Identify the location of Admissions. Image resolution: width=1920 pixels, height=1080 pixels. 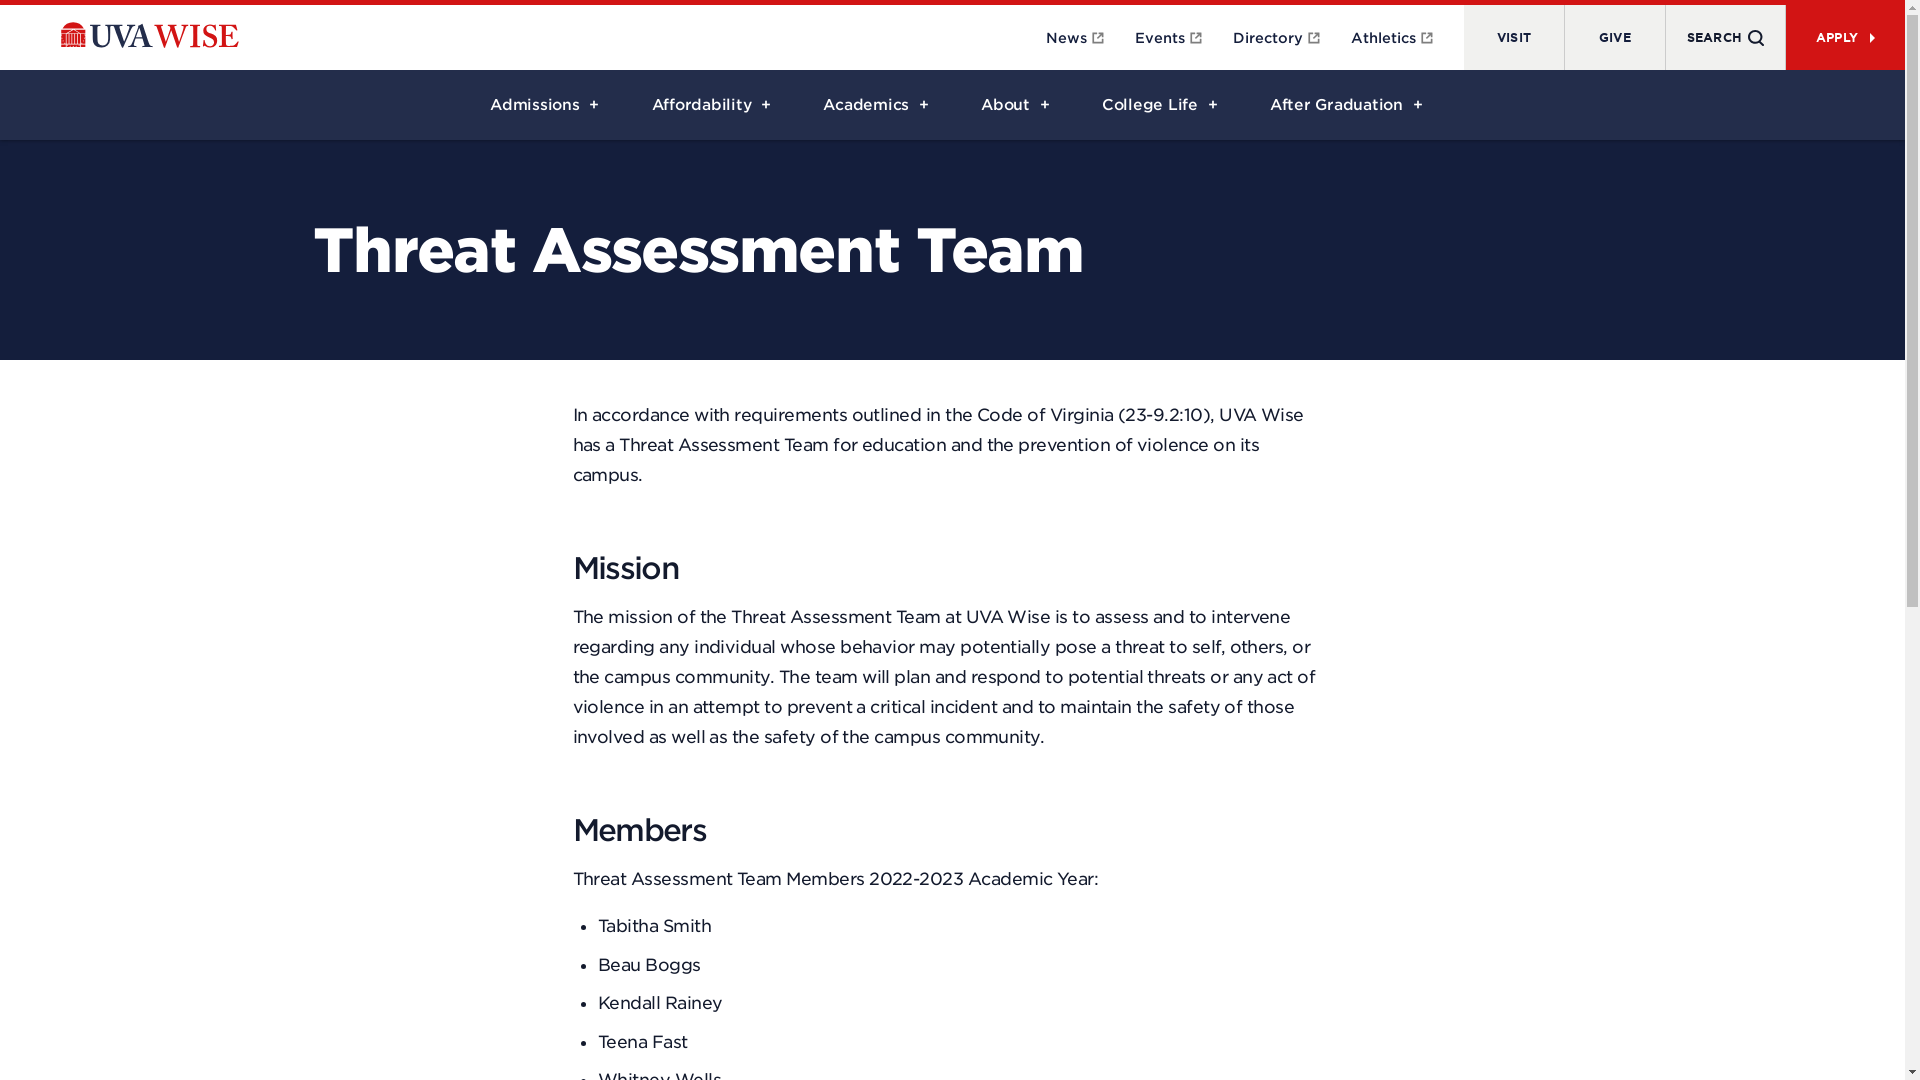
(541, 106).